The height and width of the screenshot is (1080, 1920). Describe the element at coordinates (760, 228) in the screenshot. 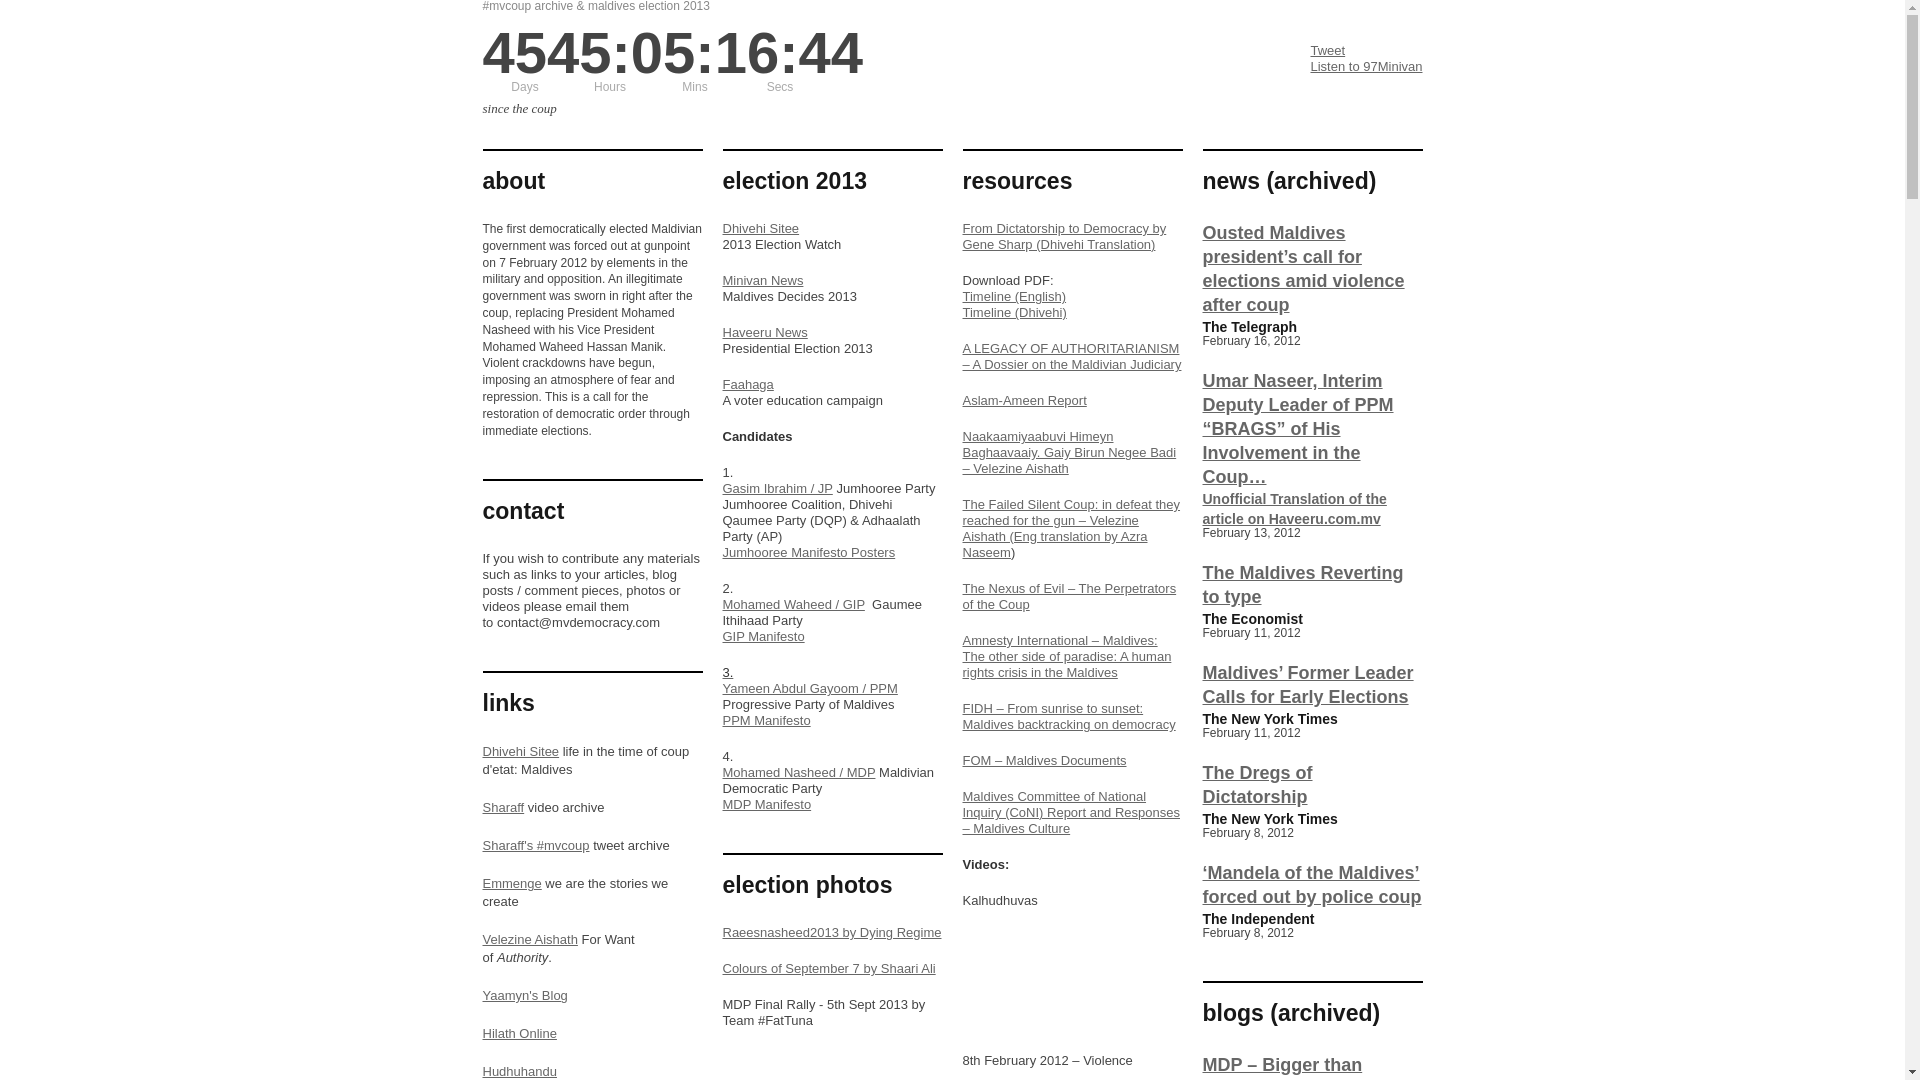

I see `Dhivehi Sitee 2013 Election Watch` at that location.